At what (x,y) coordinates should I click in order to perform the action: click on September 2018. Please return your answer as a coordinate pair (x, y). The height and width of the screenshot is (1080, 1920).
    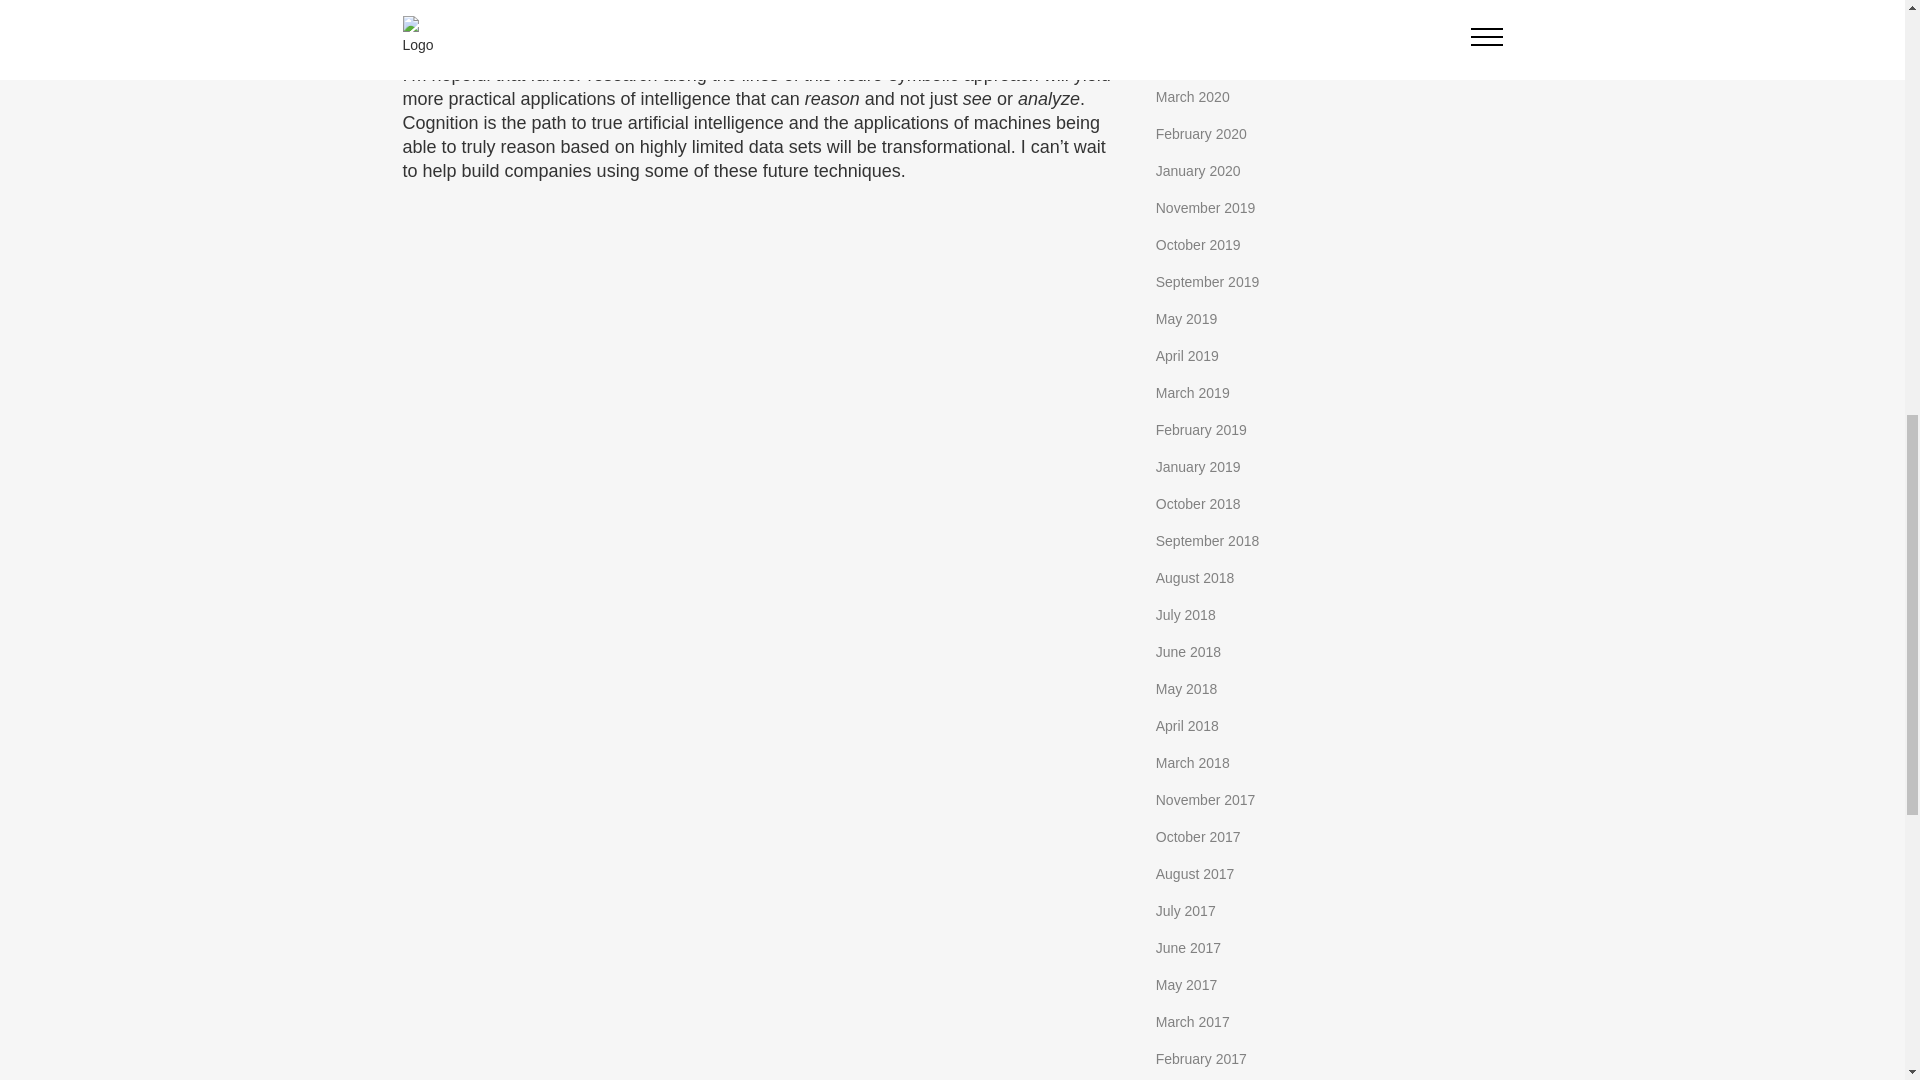
    Looking at the image, I should click on (1207, 540).